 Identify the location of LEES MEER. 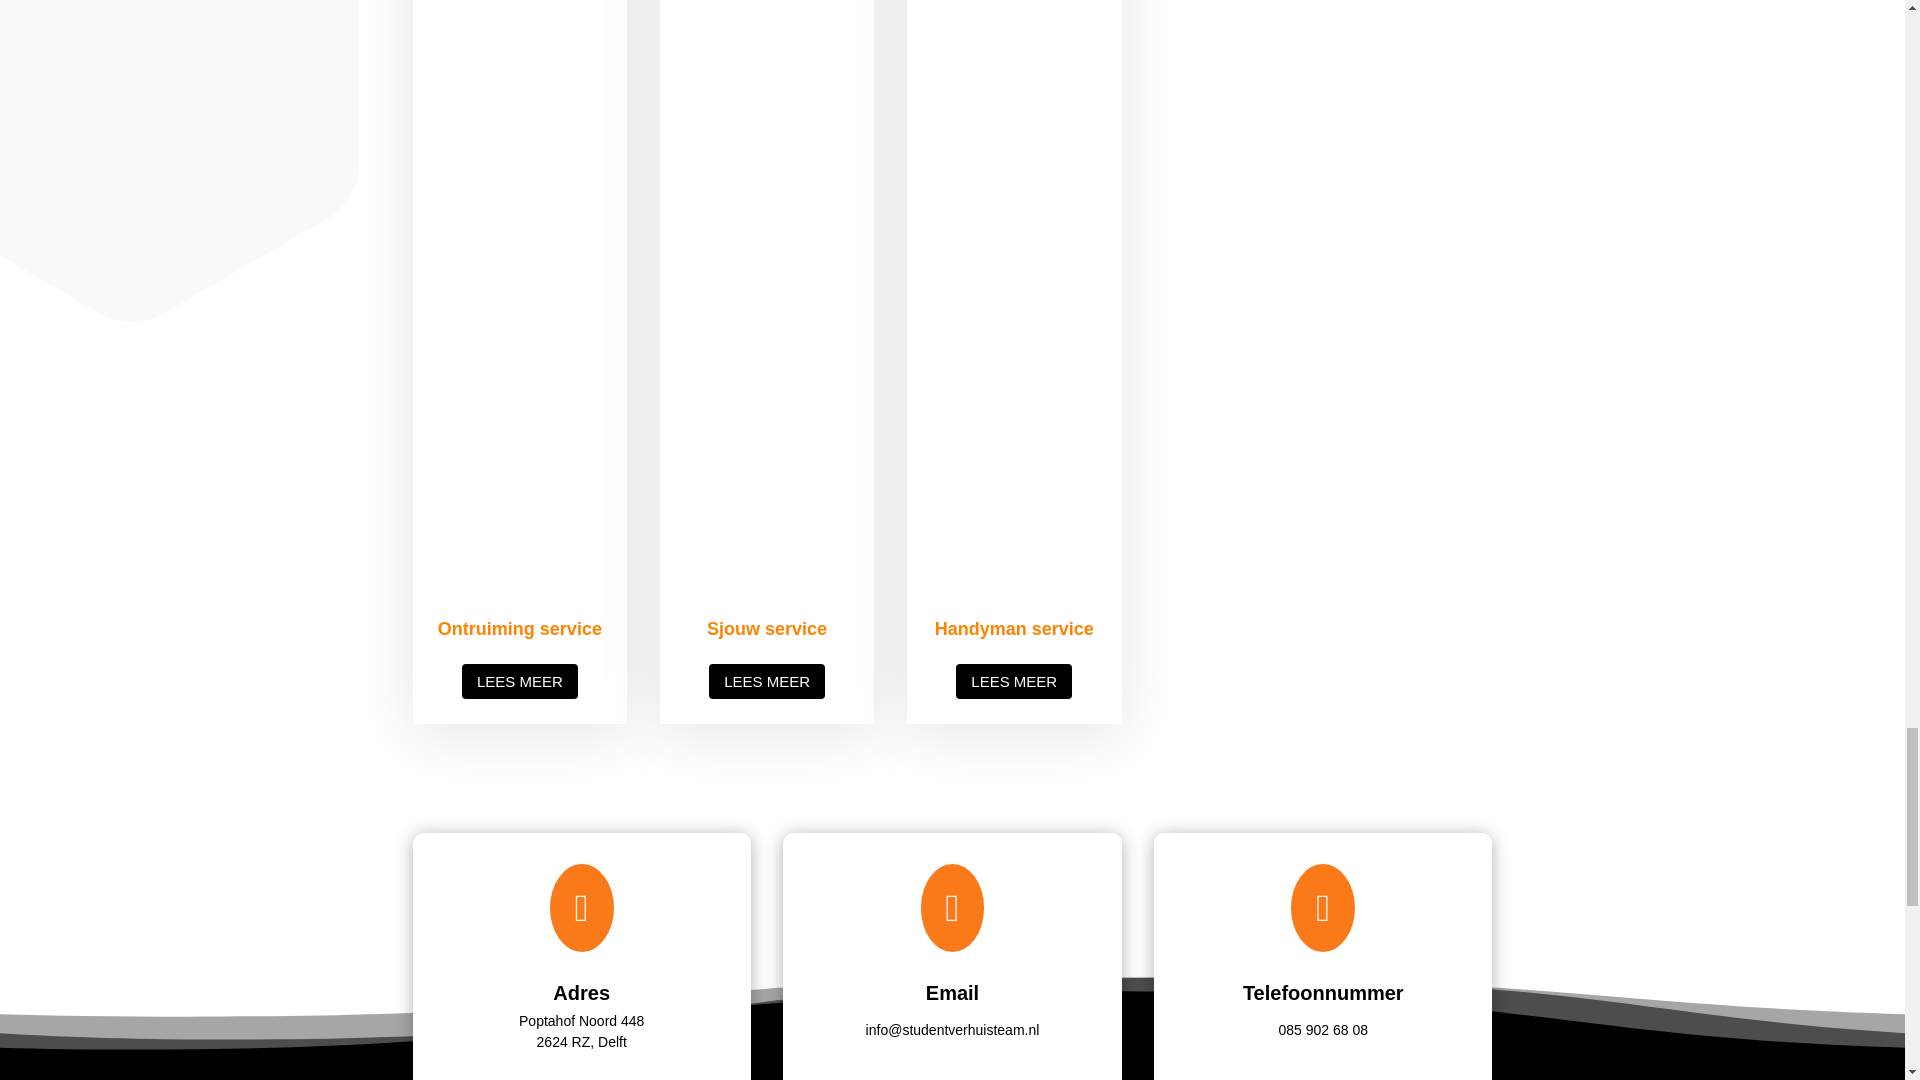
(520, 681).